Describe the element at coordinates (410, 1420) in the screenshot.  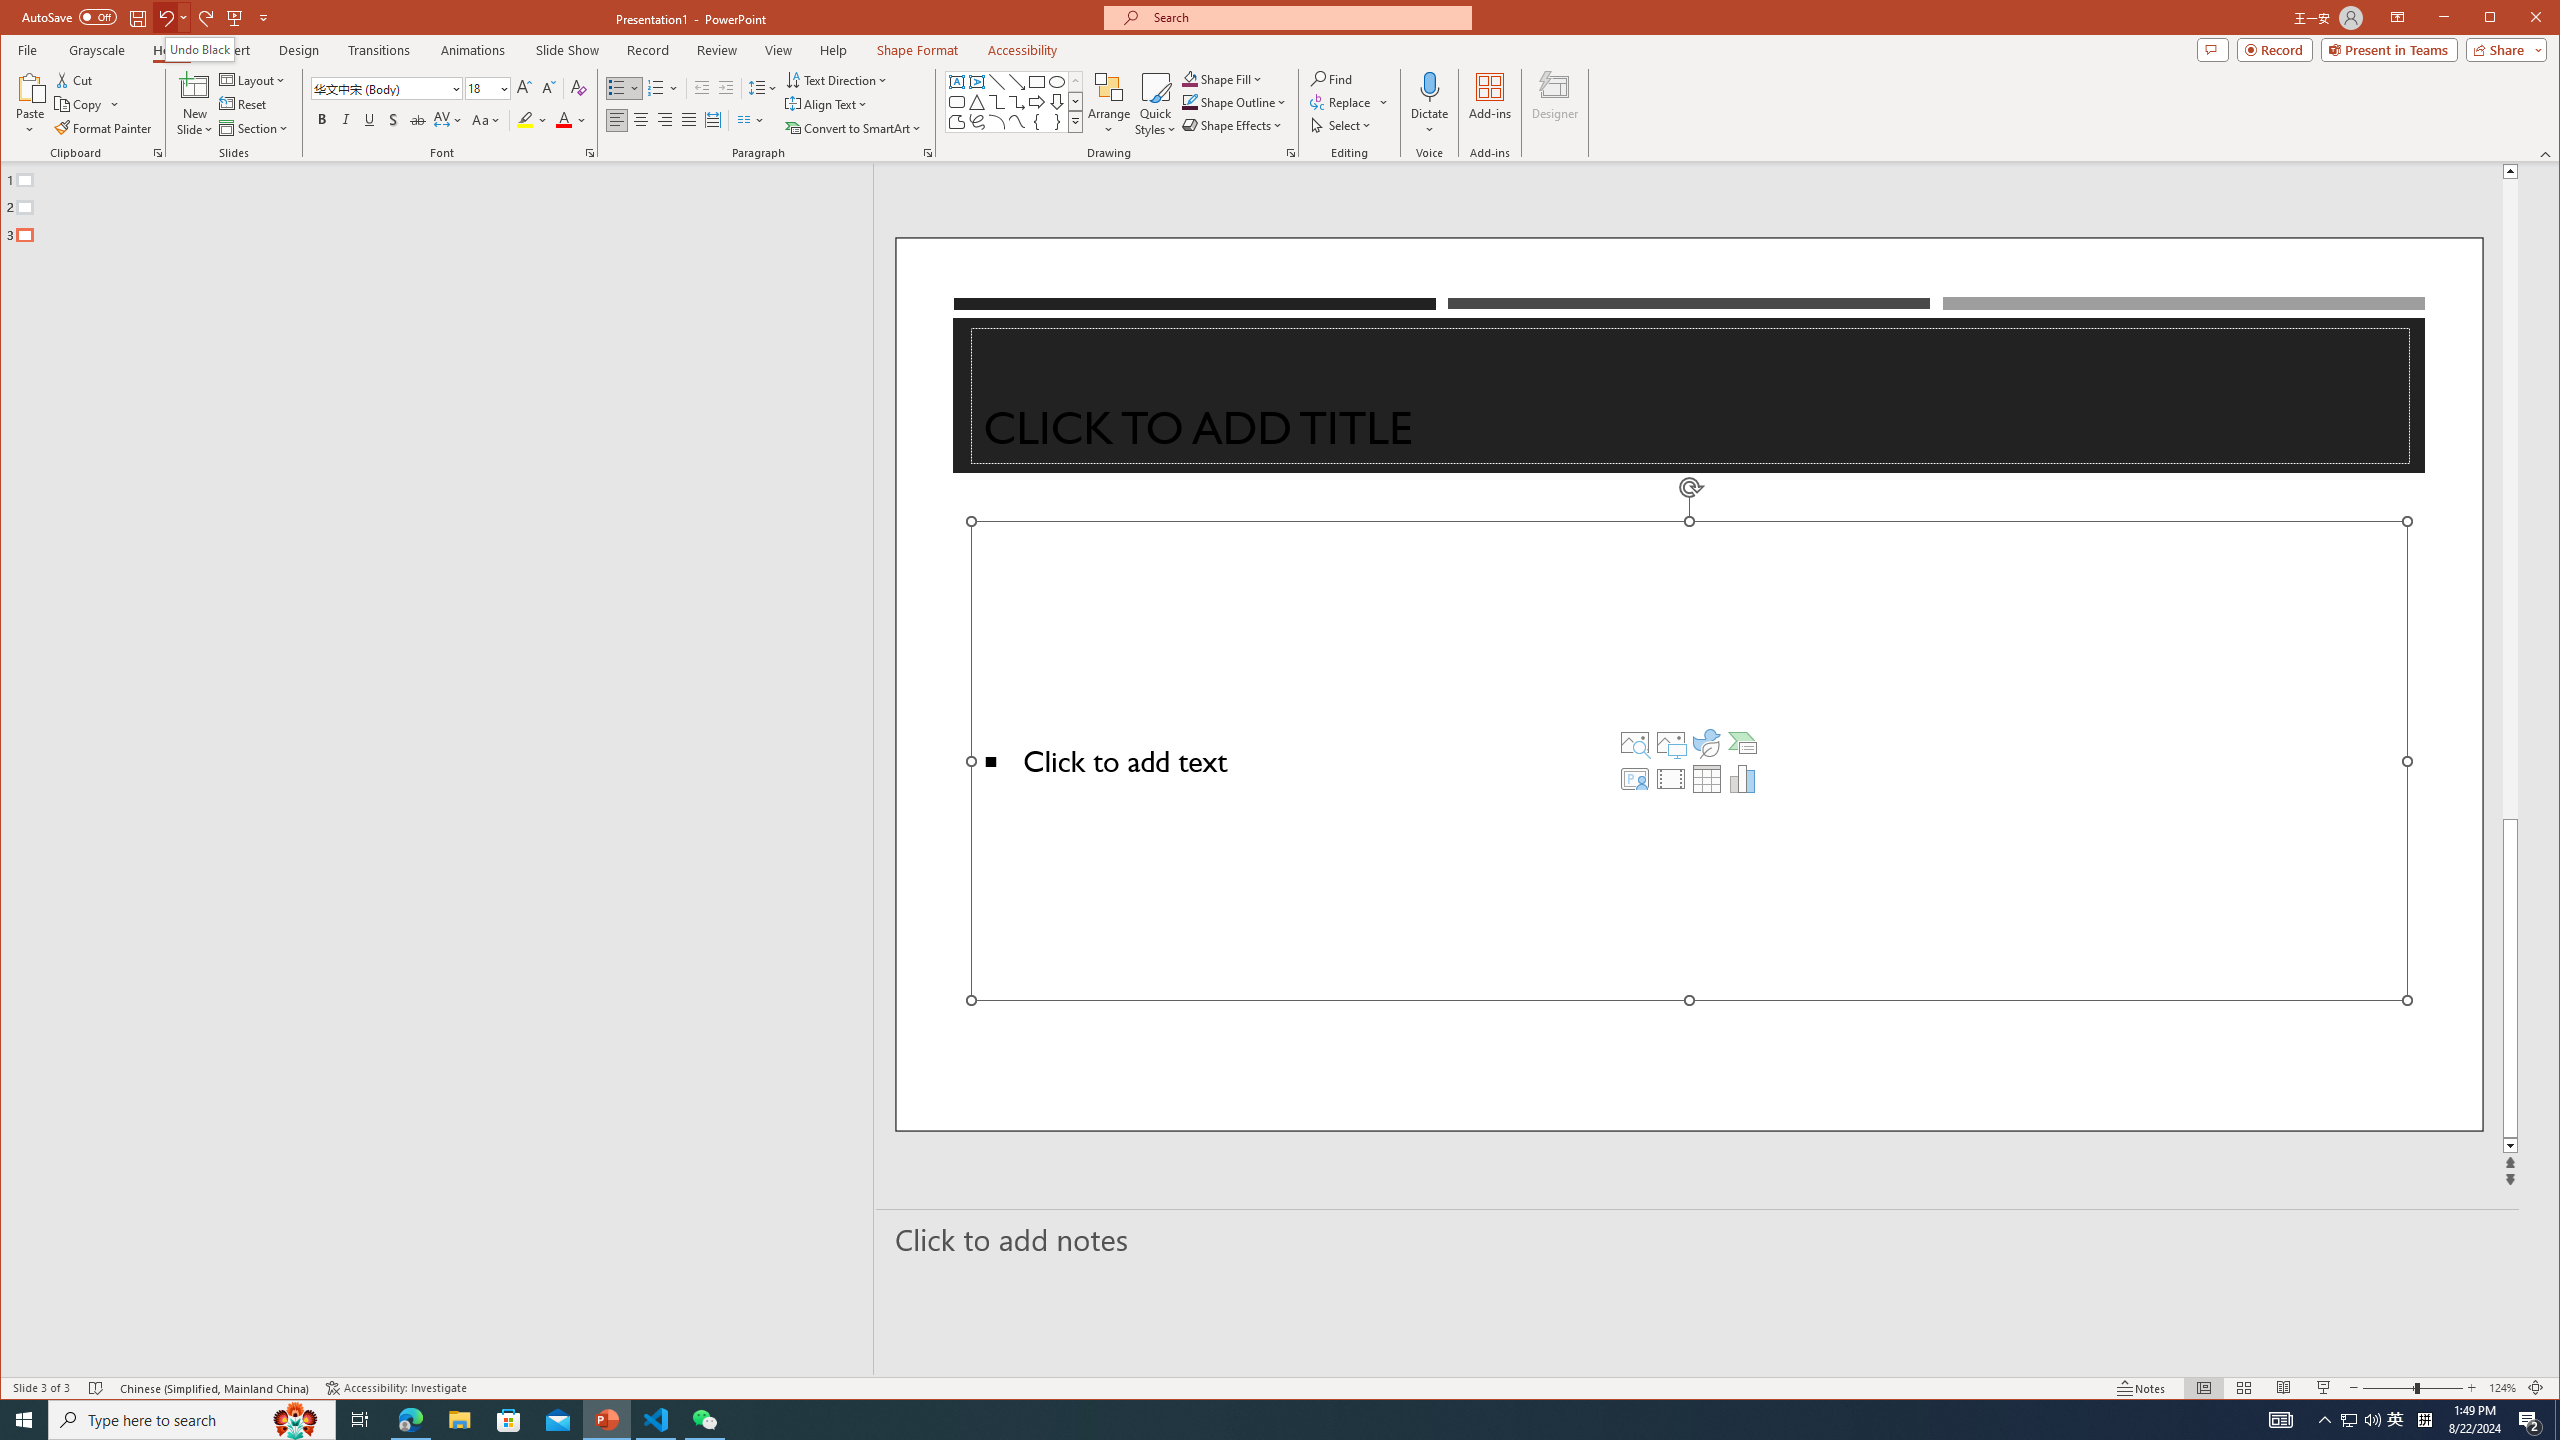
I see `Microsoft Edge - 1 running window` at that location.